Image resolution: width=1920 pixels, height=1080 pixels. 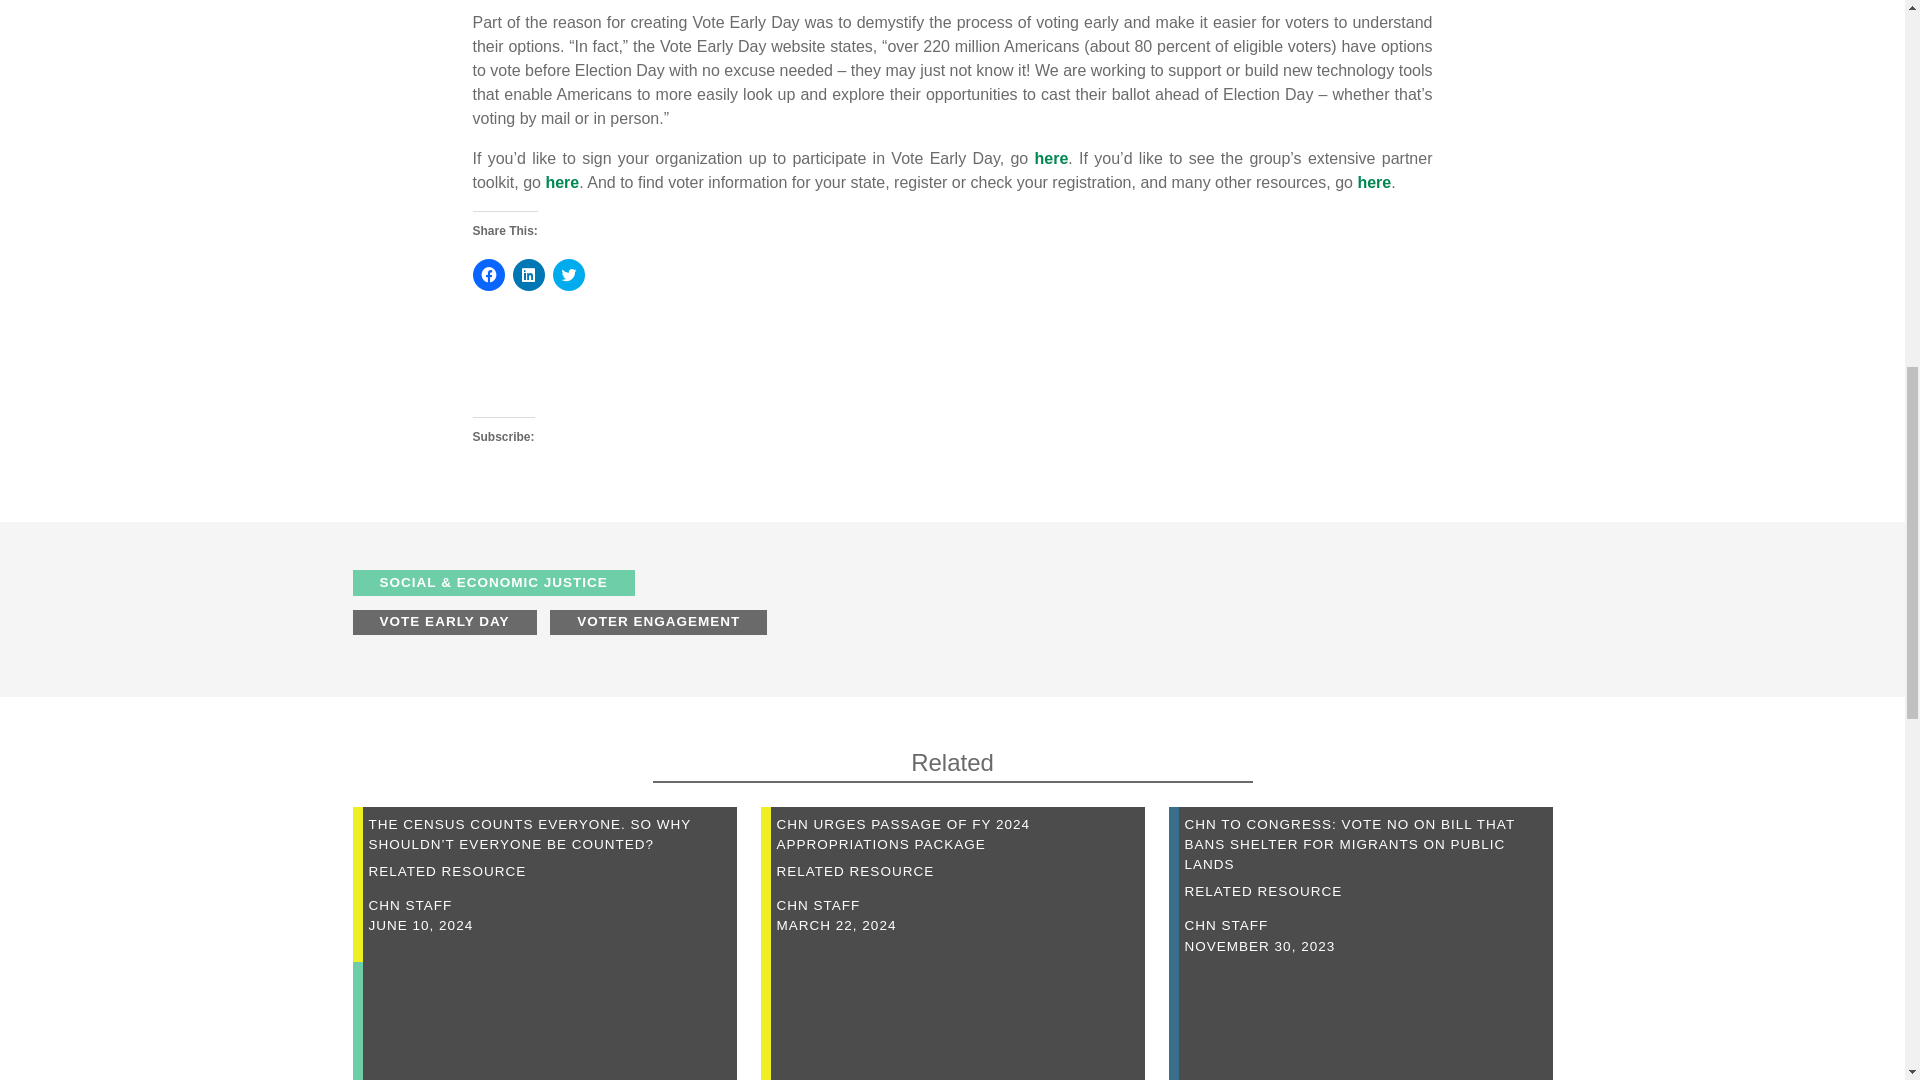 I want to click on Click to share on Facebook, so click(x=488, y=274).